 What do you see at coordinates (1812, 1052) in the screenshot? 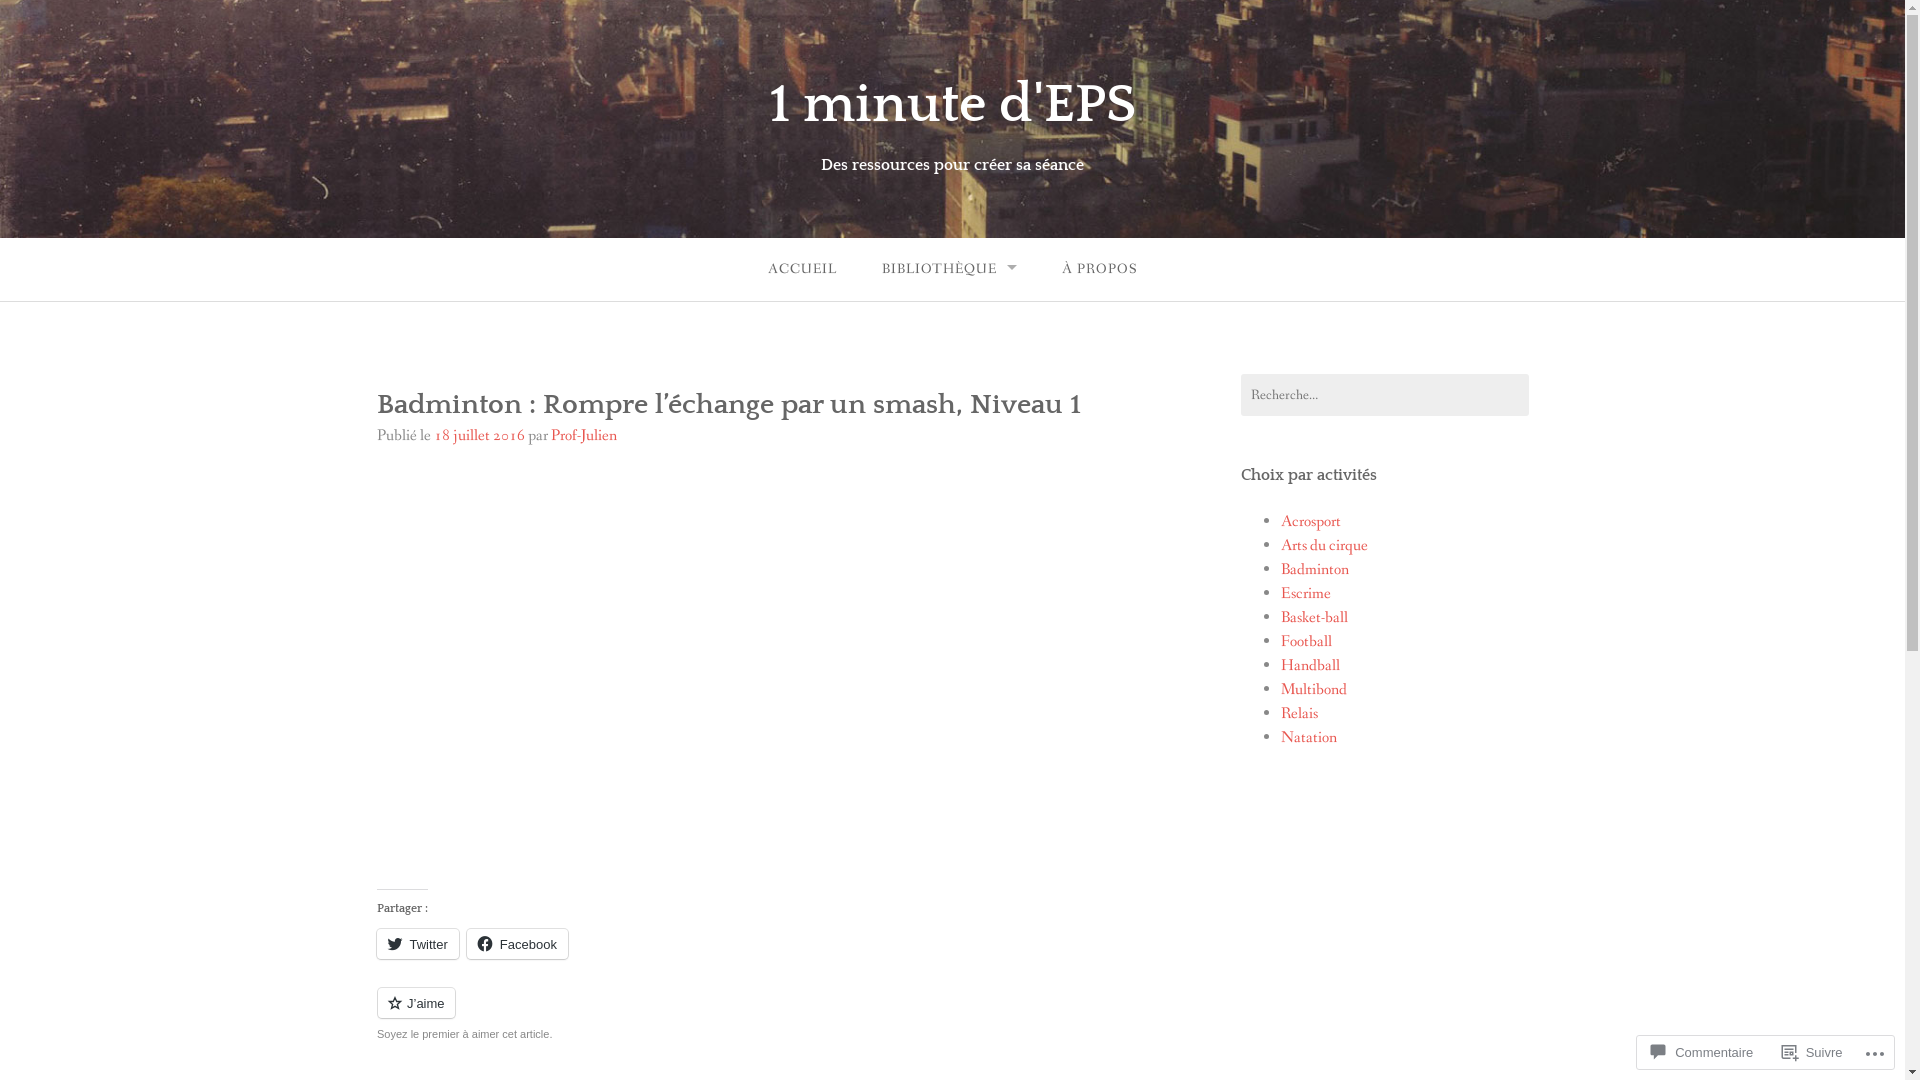
I see `Suivre` at bounding box center [1812, 1052].